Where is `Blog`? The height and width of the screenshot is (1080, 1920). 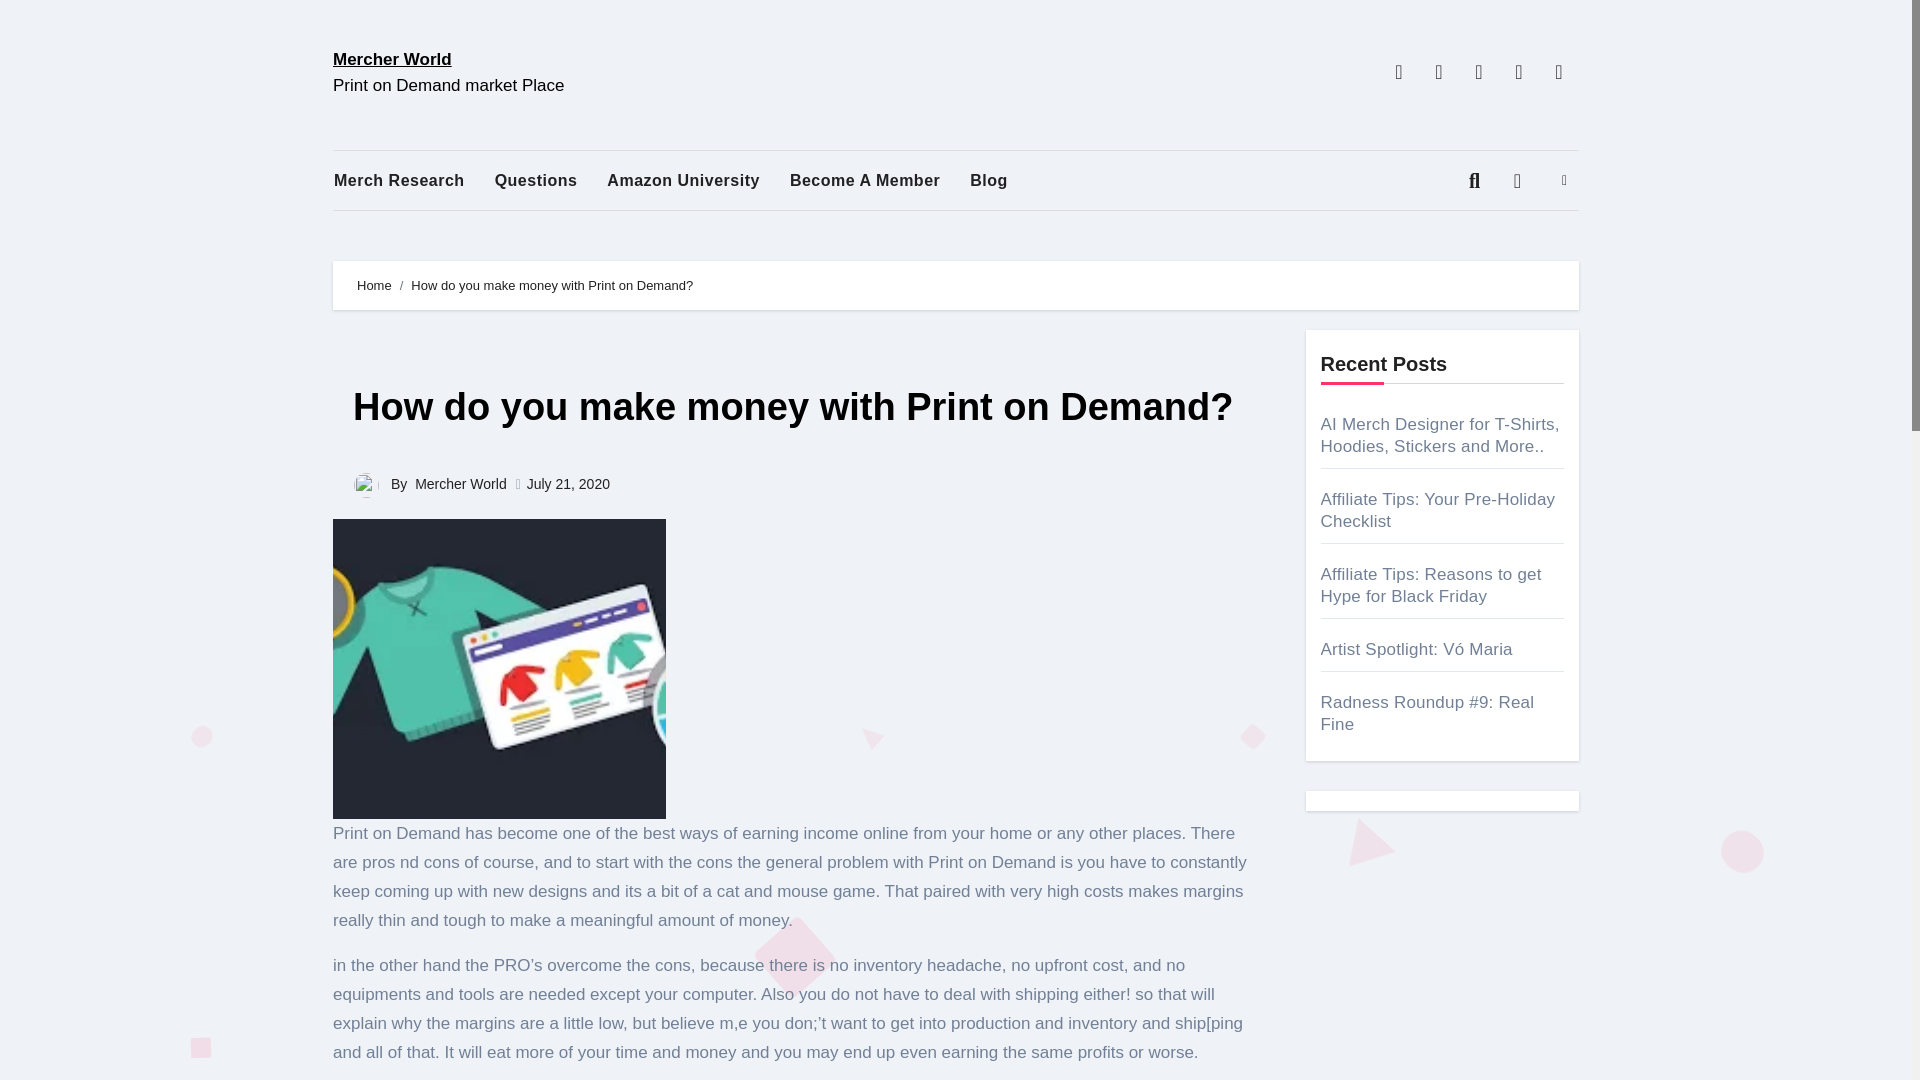
Blog is located at coordinates (1004, 180).